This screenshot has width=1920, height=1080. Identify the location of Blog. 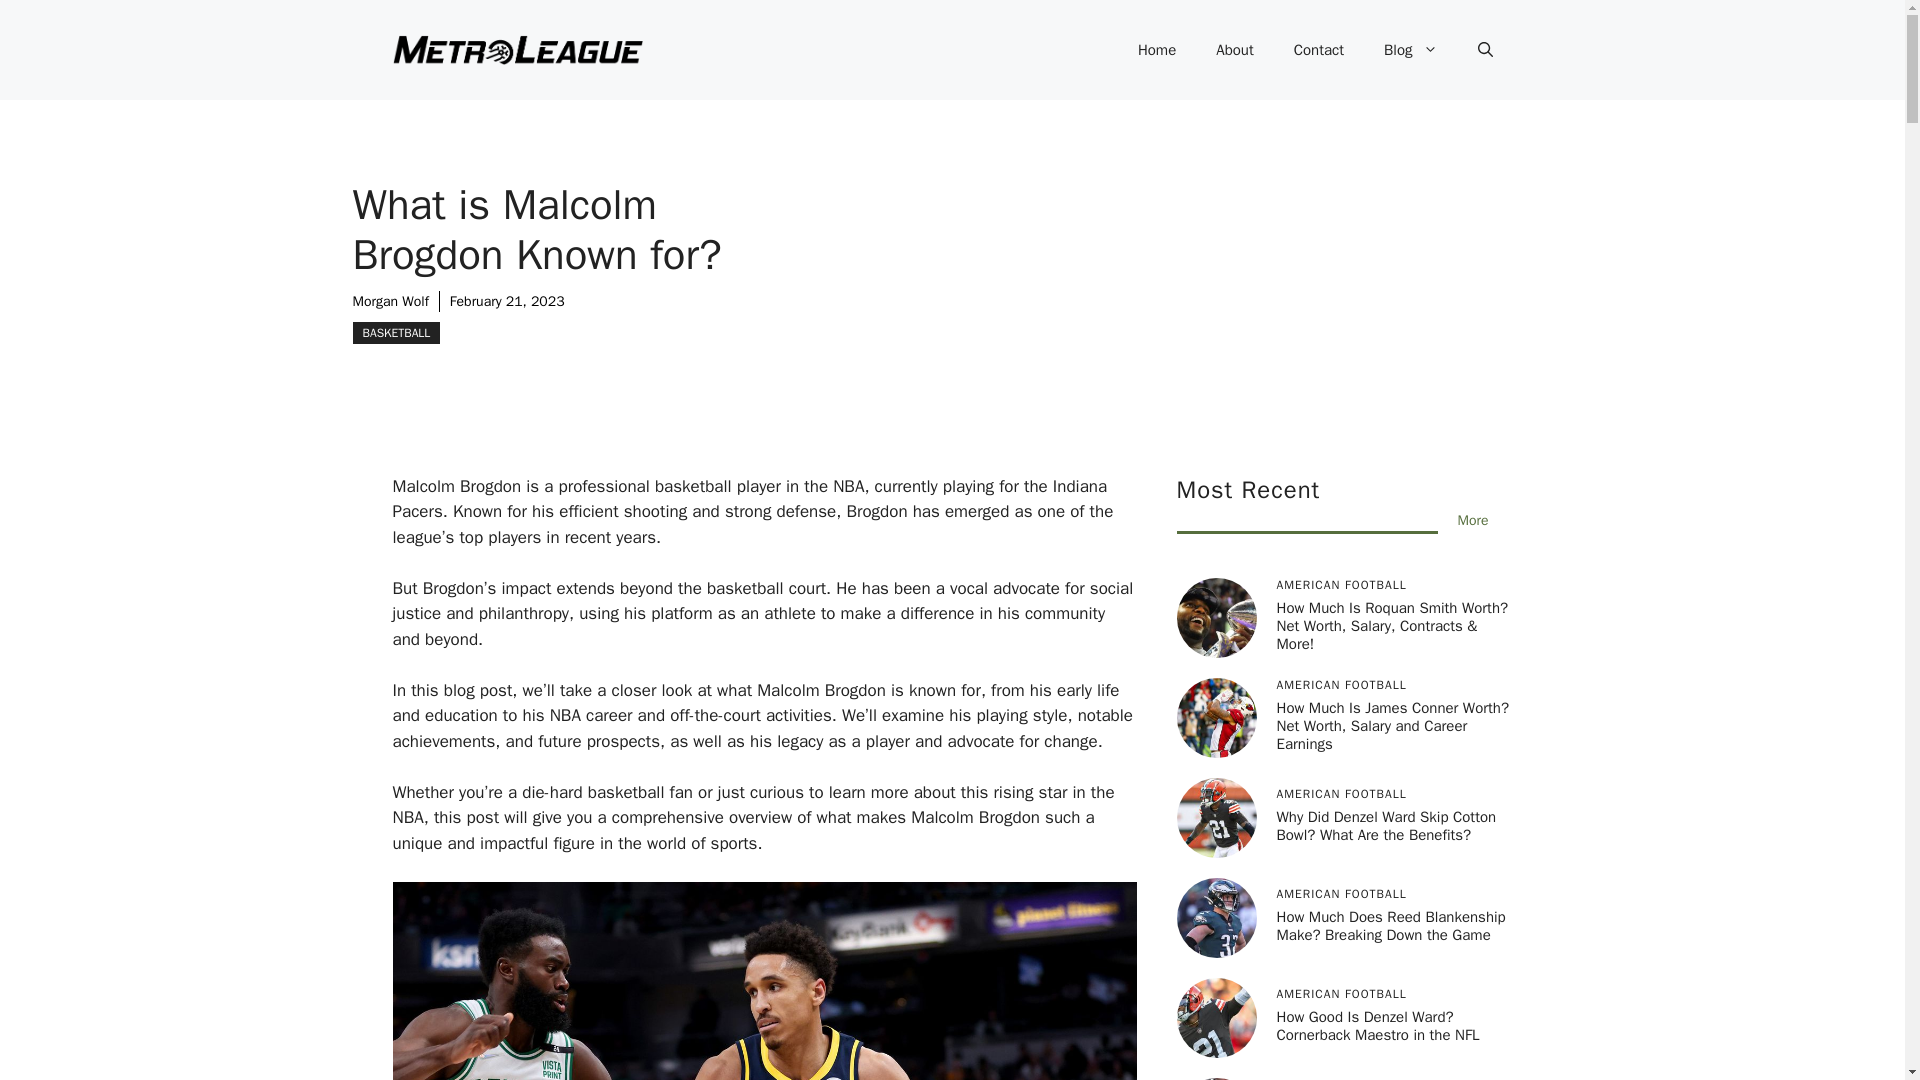
(1410, 50).